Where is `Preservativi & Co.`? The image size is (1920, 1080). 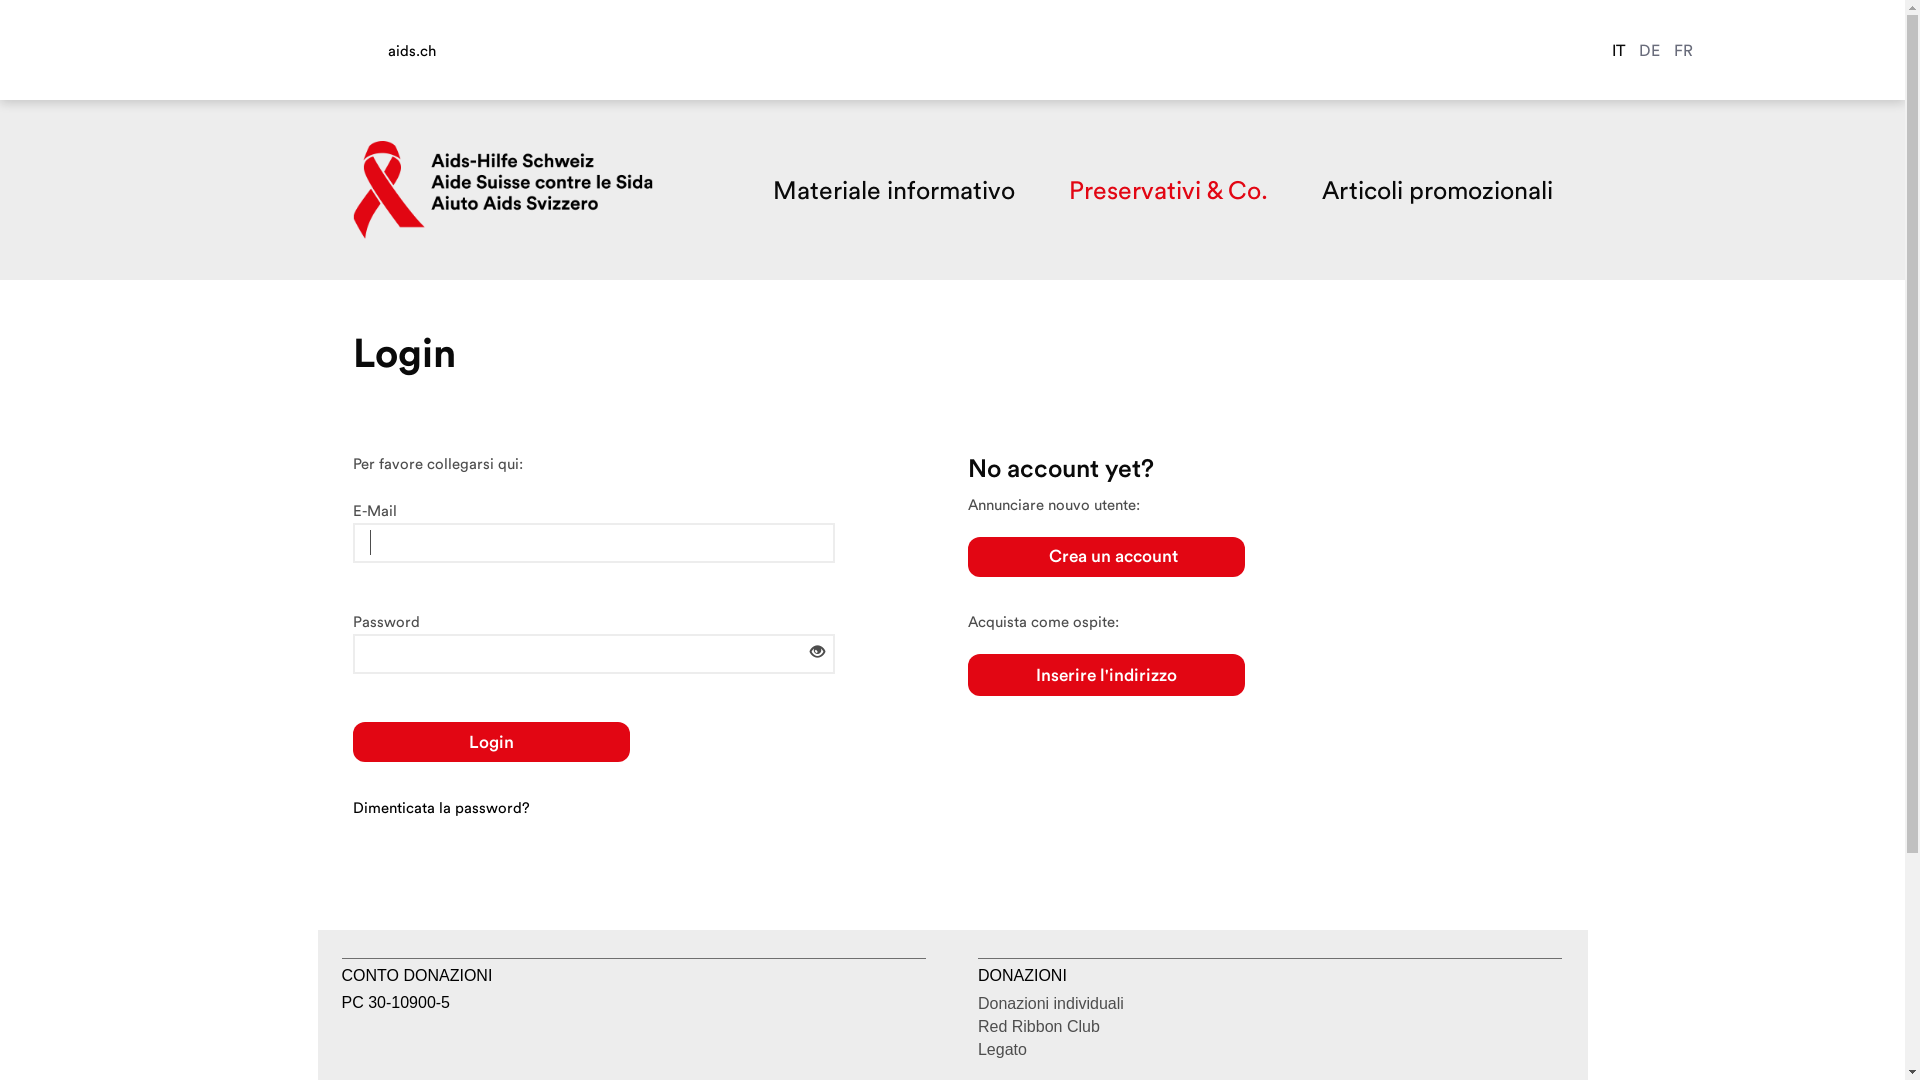 Preservativi & Co. is located at coordinates (1168, 190).